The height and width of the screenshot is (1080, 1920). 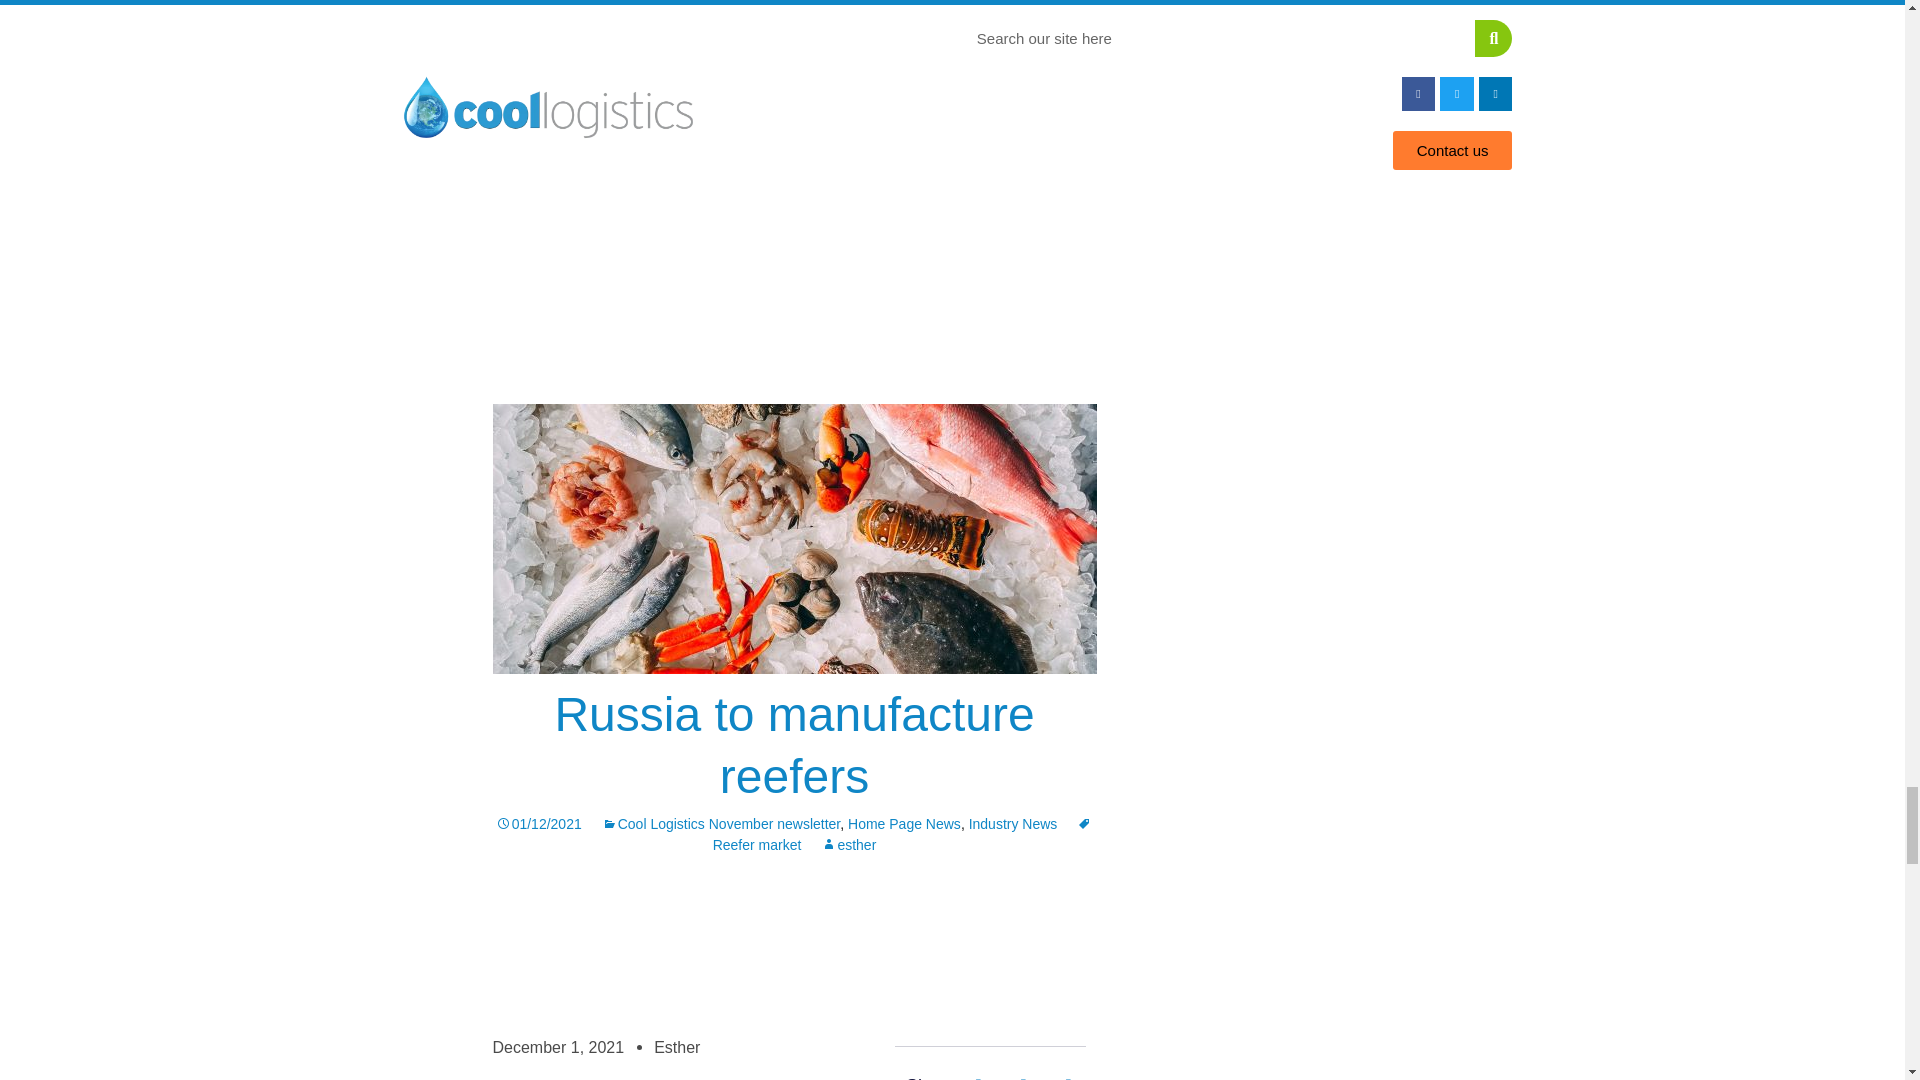 What do you see at coordinates (848, 845) in the screenshot?
I see `View all posts by esther` at bounding box center [848, 845].